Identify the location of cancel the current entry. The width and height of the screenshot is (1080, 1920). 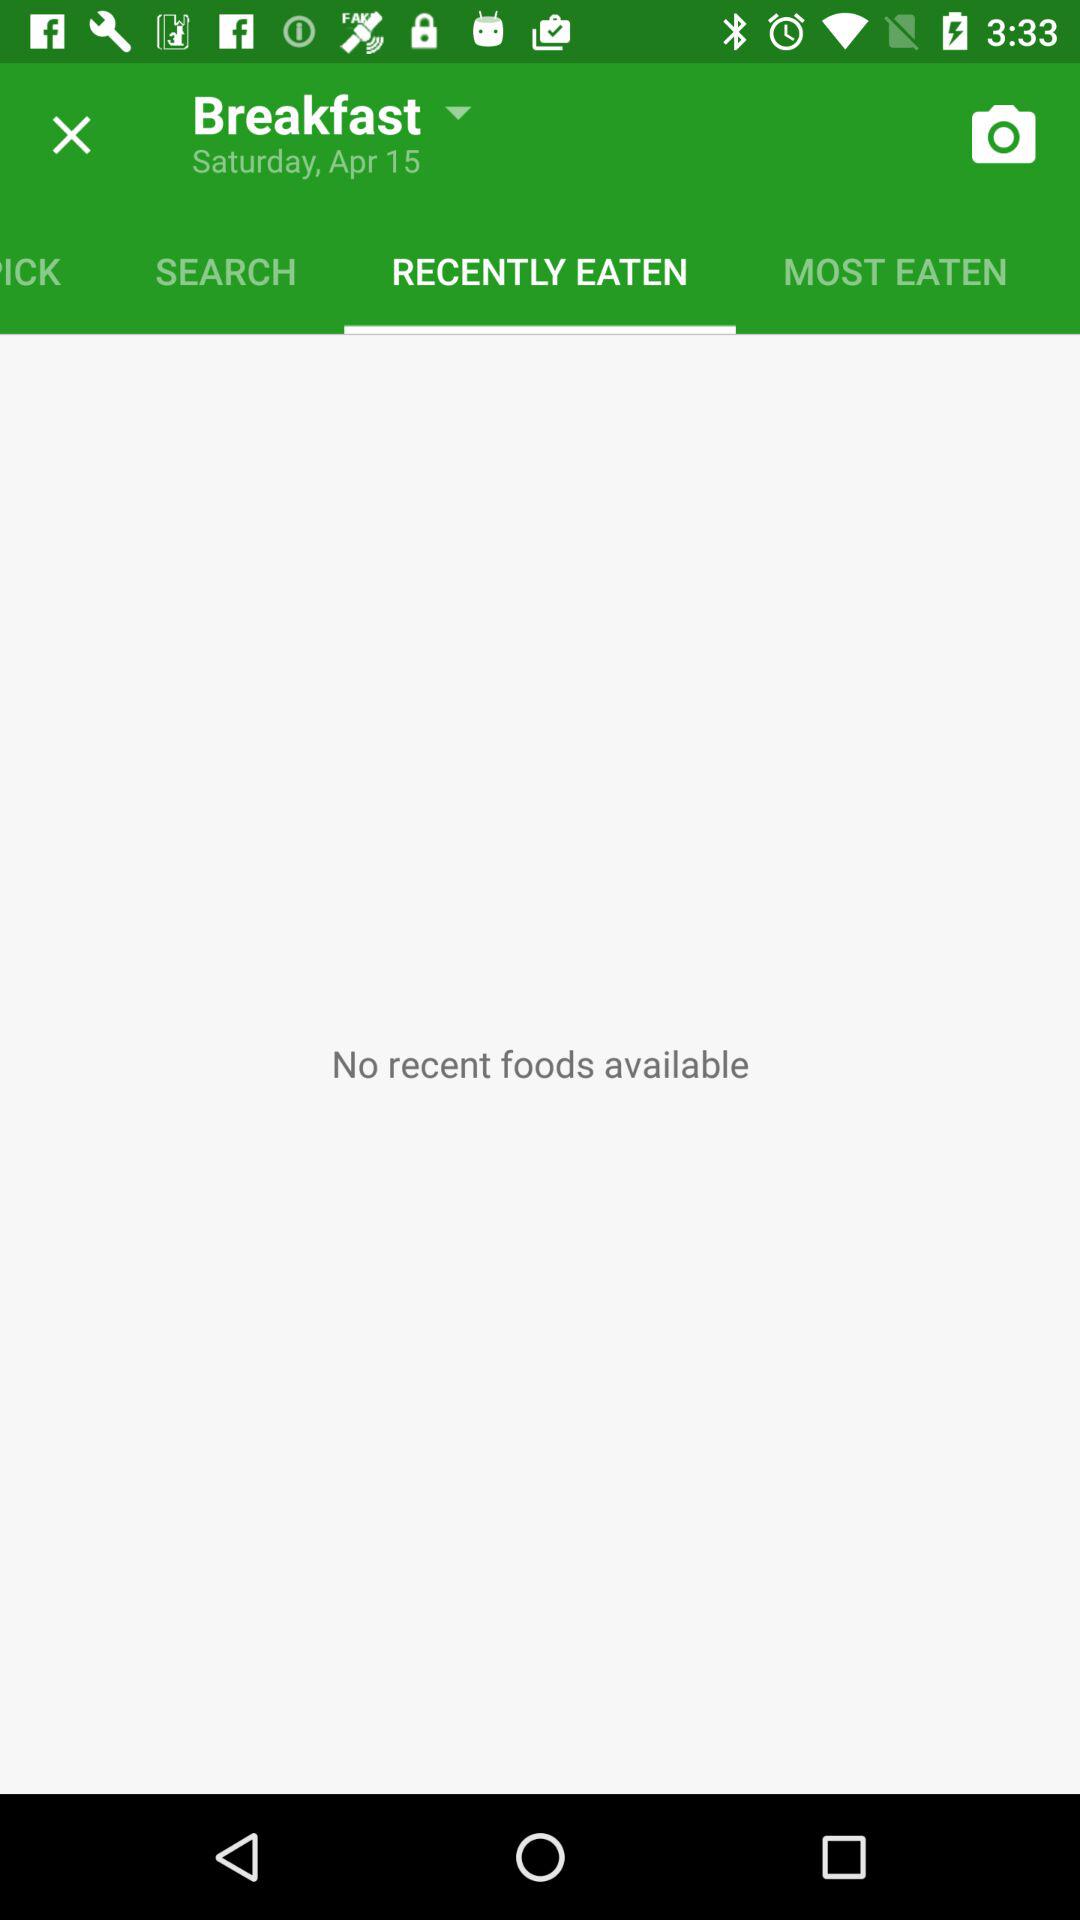
(64, 135).